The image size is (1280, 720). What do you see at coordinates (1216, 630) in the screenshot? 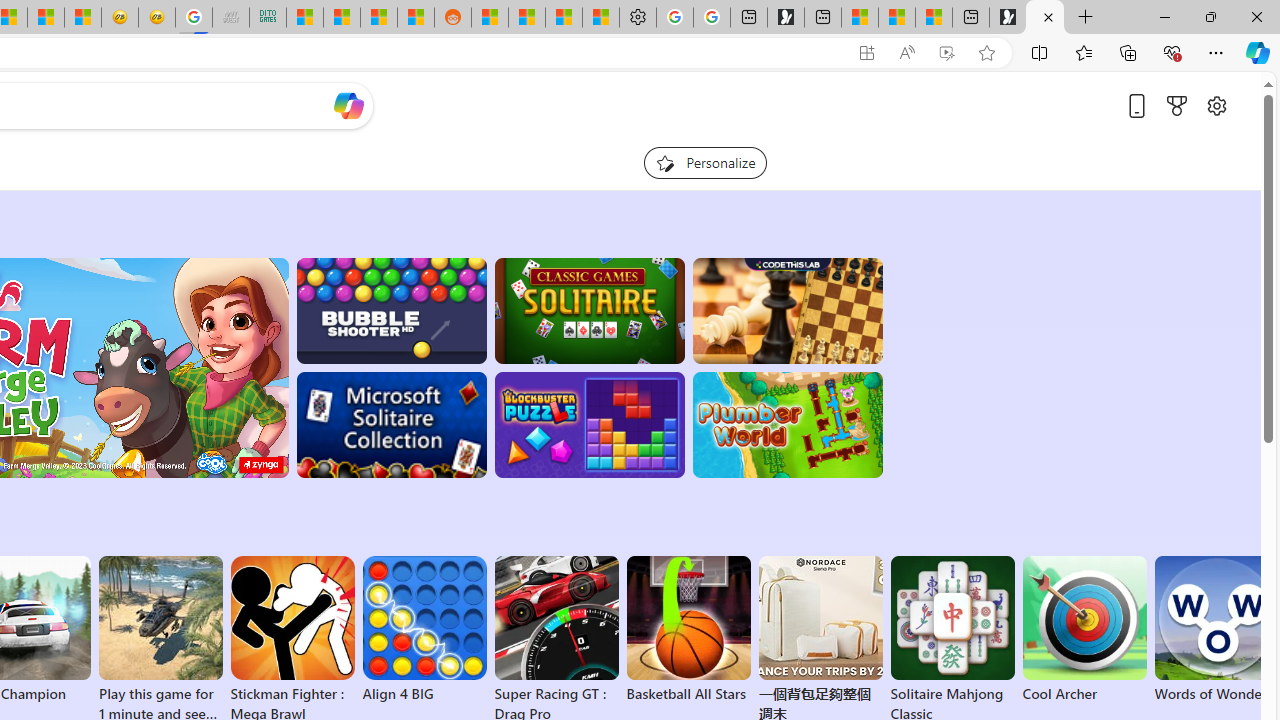
I see `Words of Wonders` at bounding box center [1216, 630].